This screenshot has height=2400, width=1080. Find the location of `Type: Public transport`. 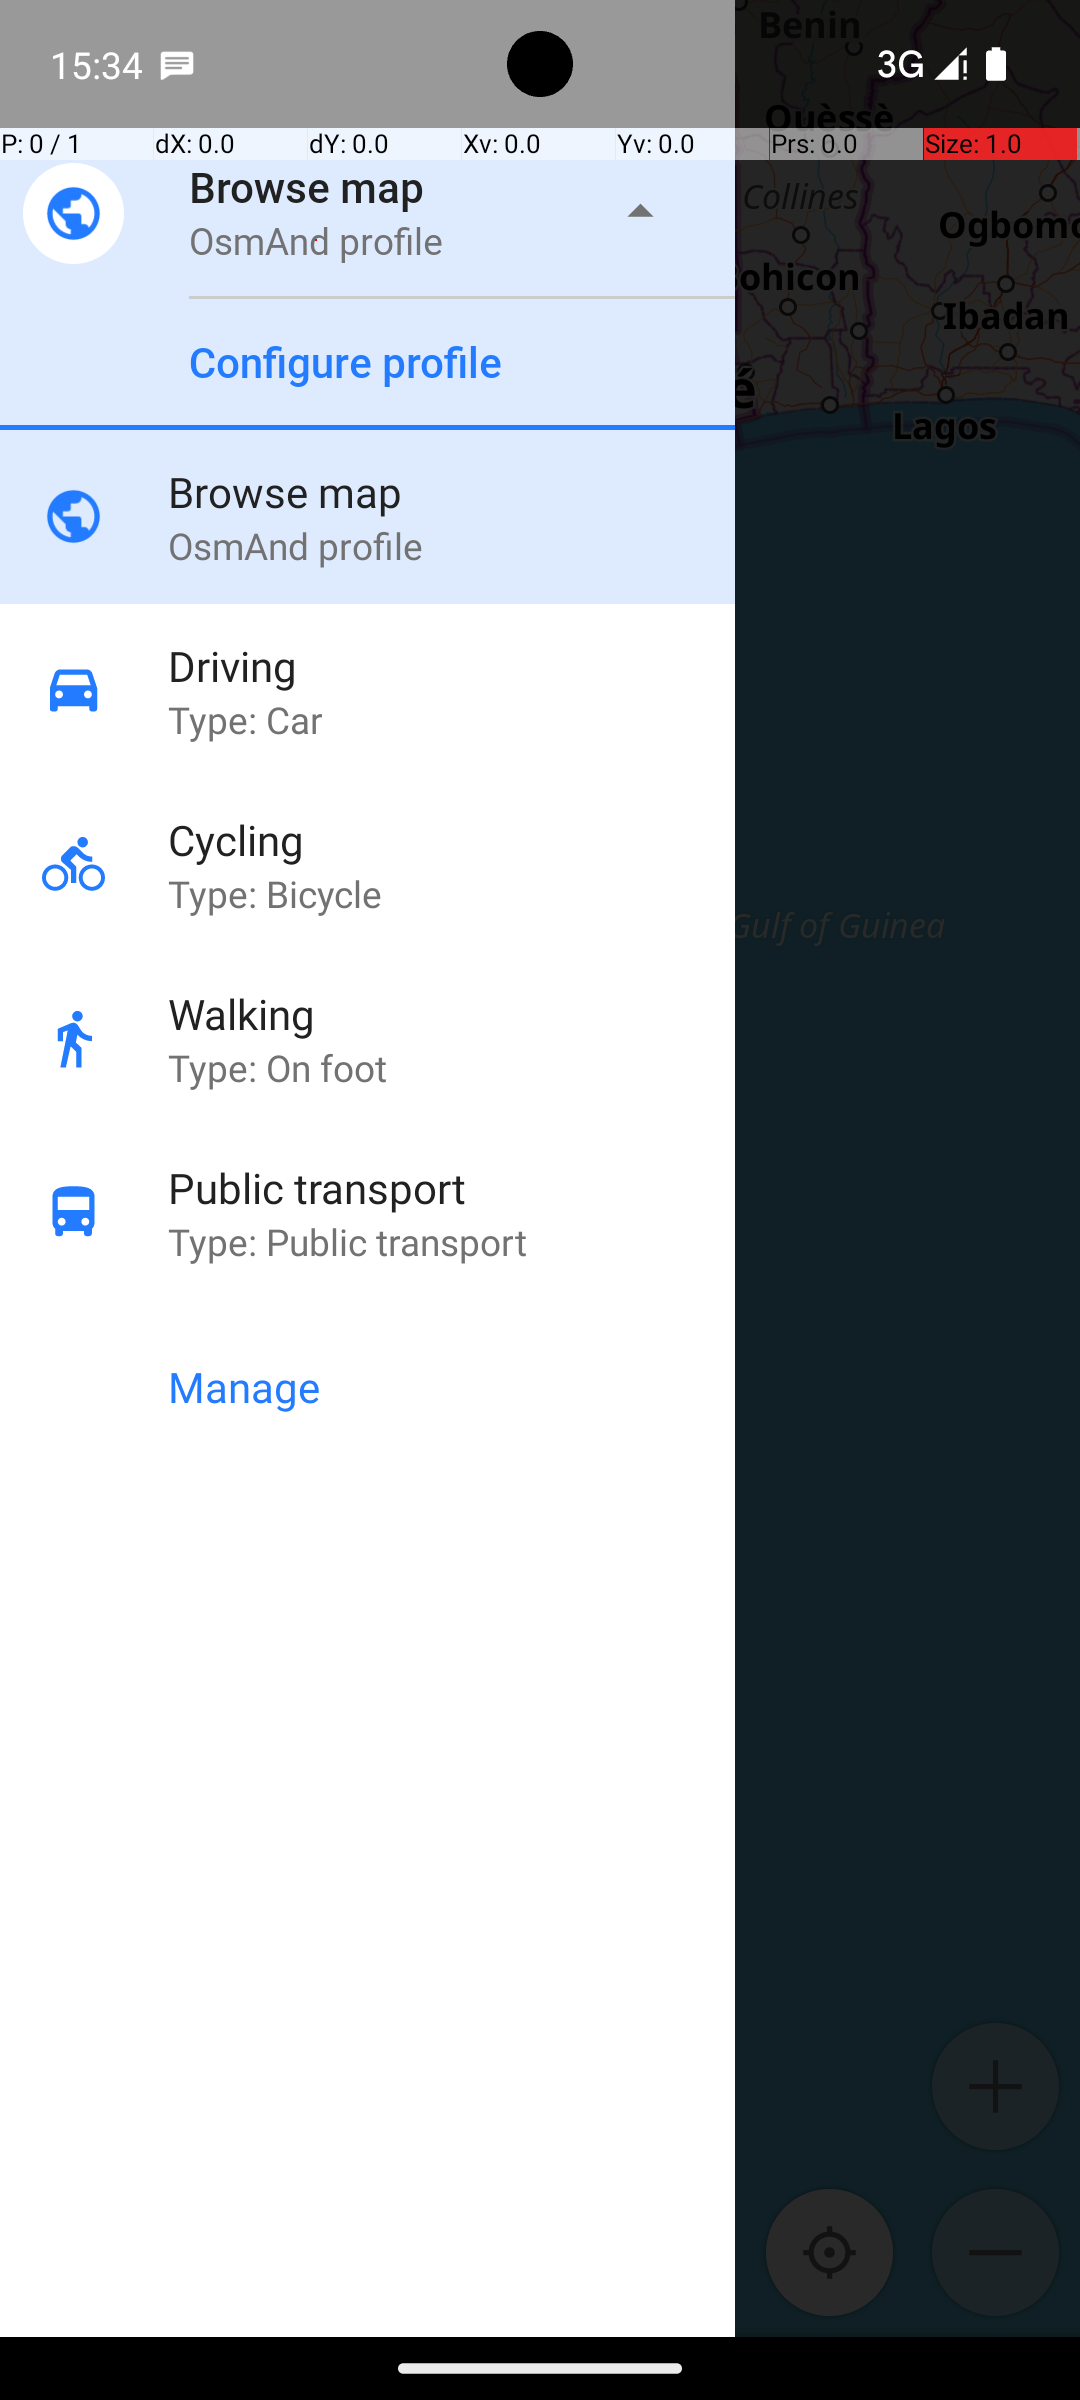

Type: Public transport is located at coordinates (452, 1242).